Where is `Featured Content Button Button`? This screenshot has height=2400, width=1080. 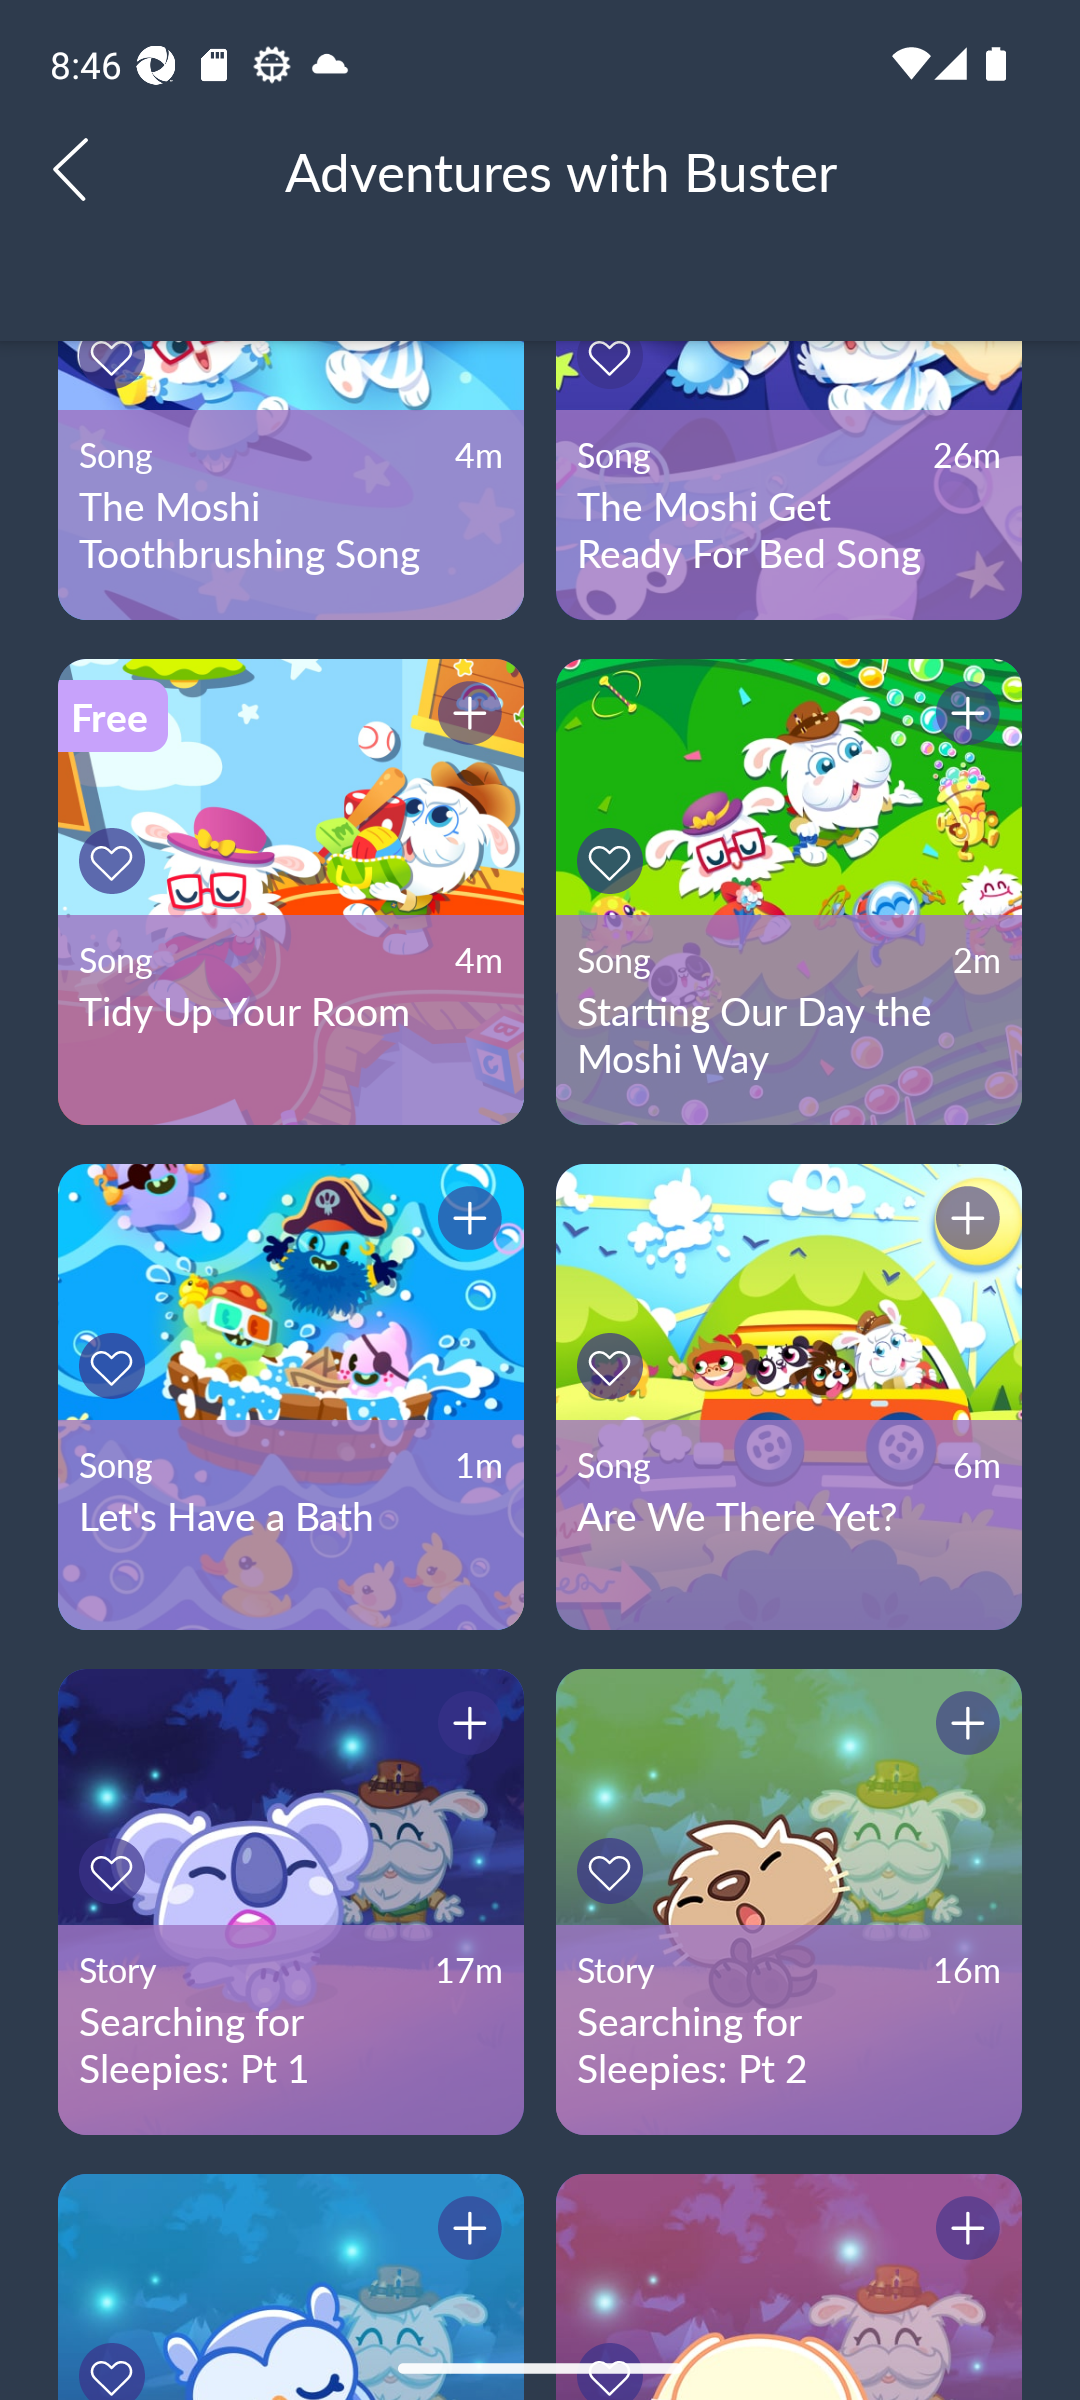
Featured Content Button Button is located at coordinates (788, 2287).